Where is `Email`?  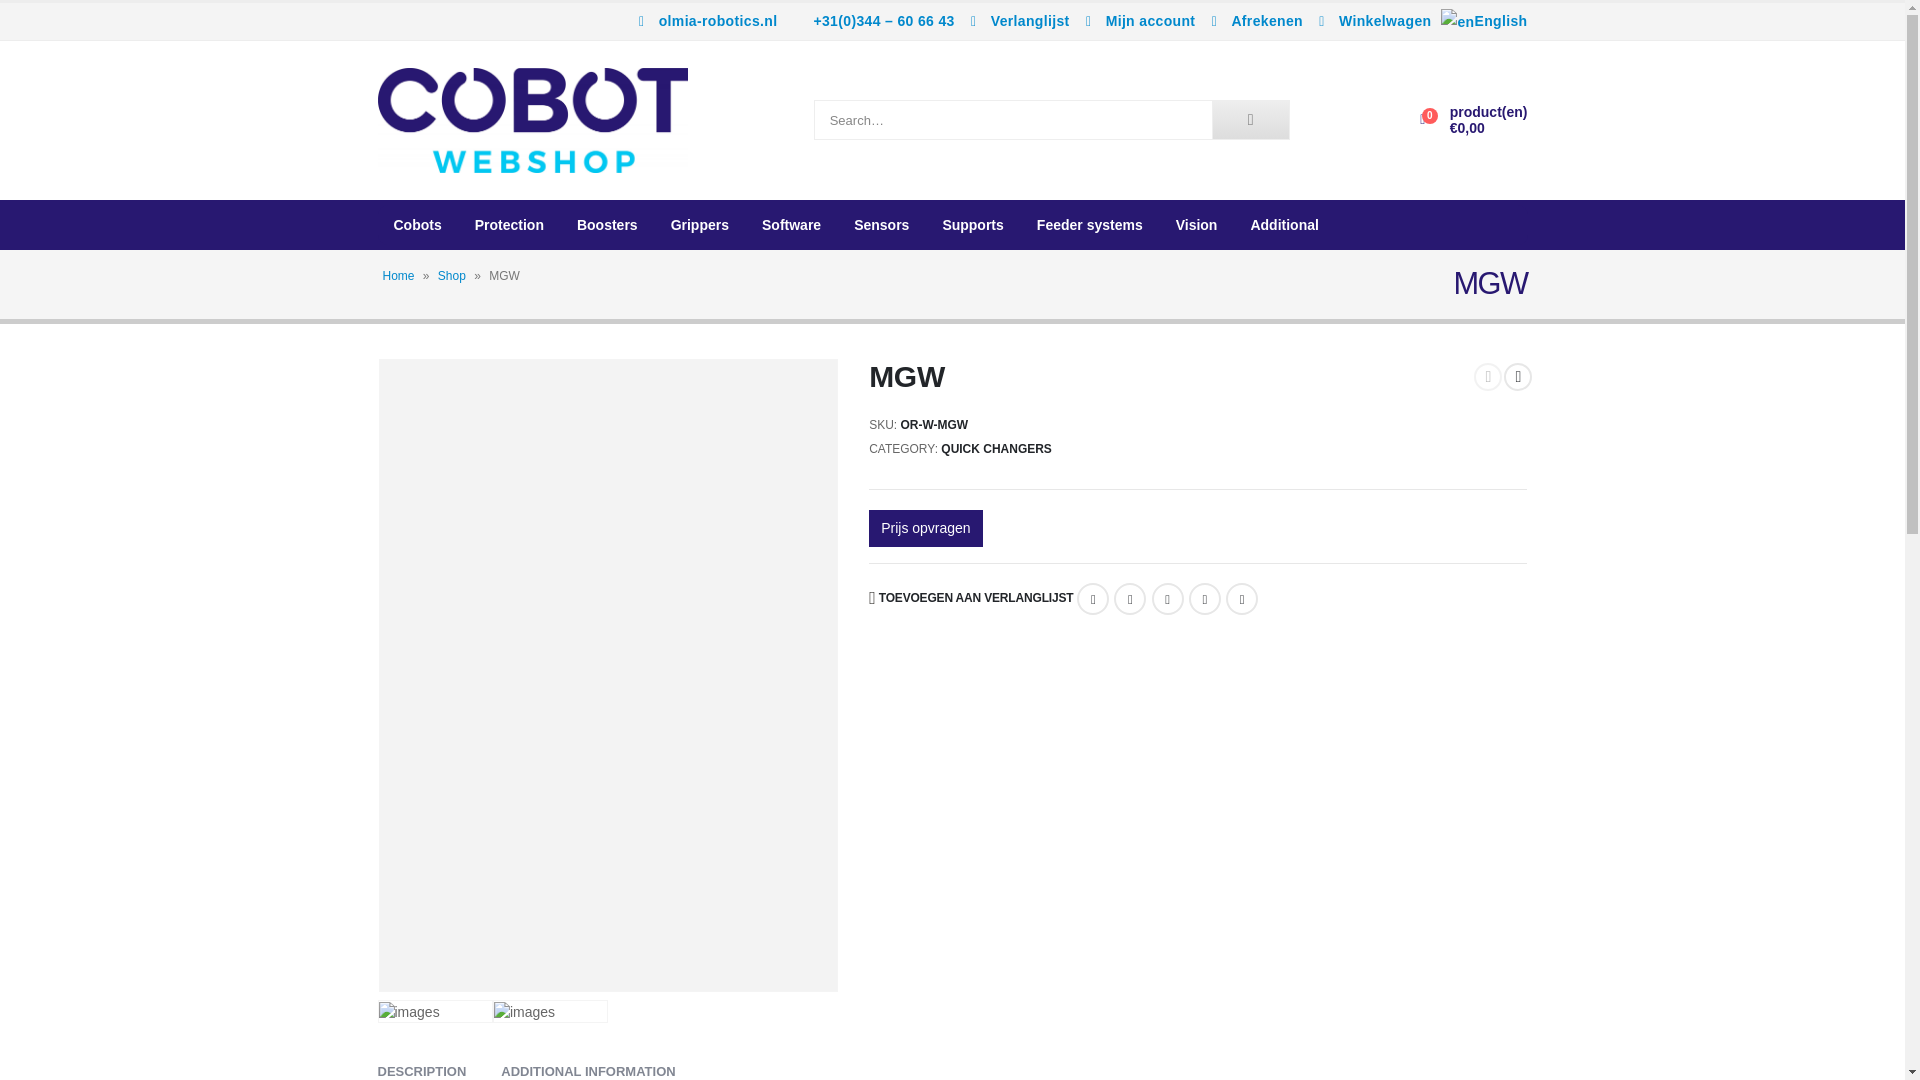
Email is located at coordinates (1242, 598).